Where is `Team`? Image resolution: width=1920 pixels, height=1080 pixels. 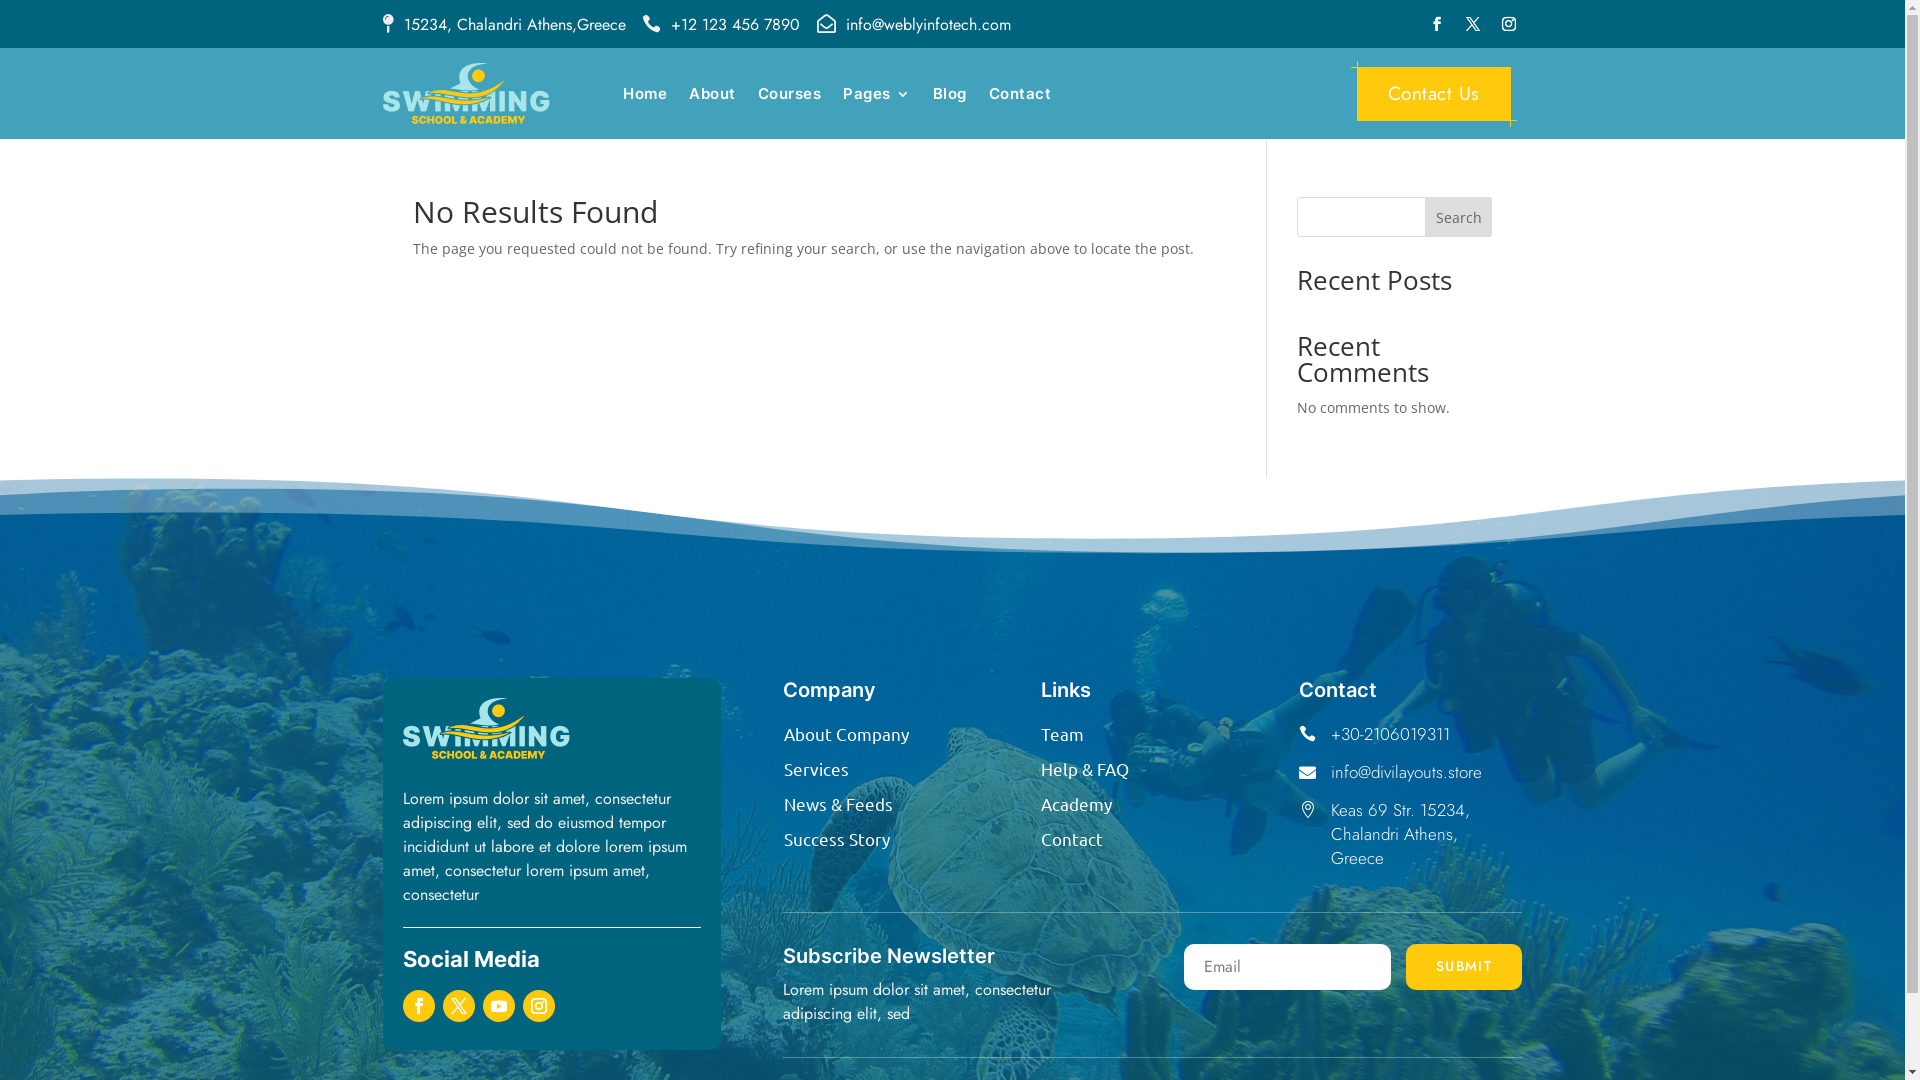 Team is located at coordinates (1062, 734).